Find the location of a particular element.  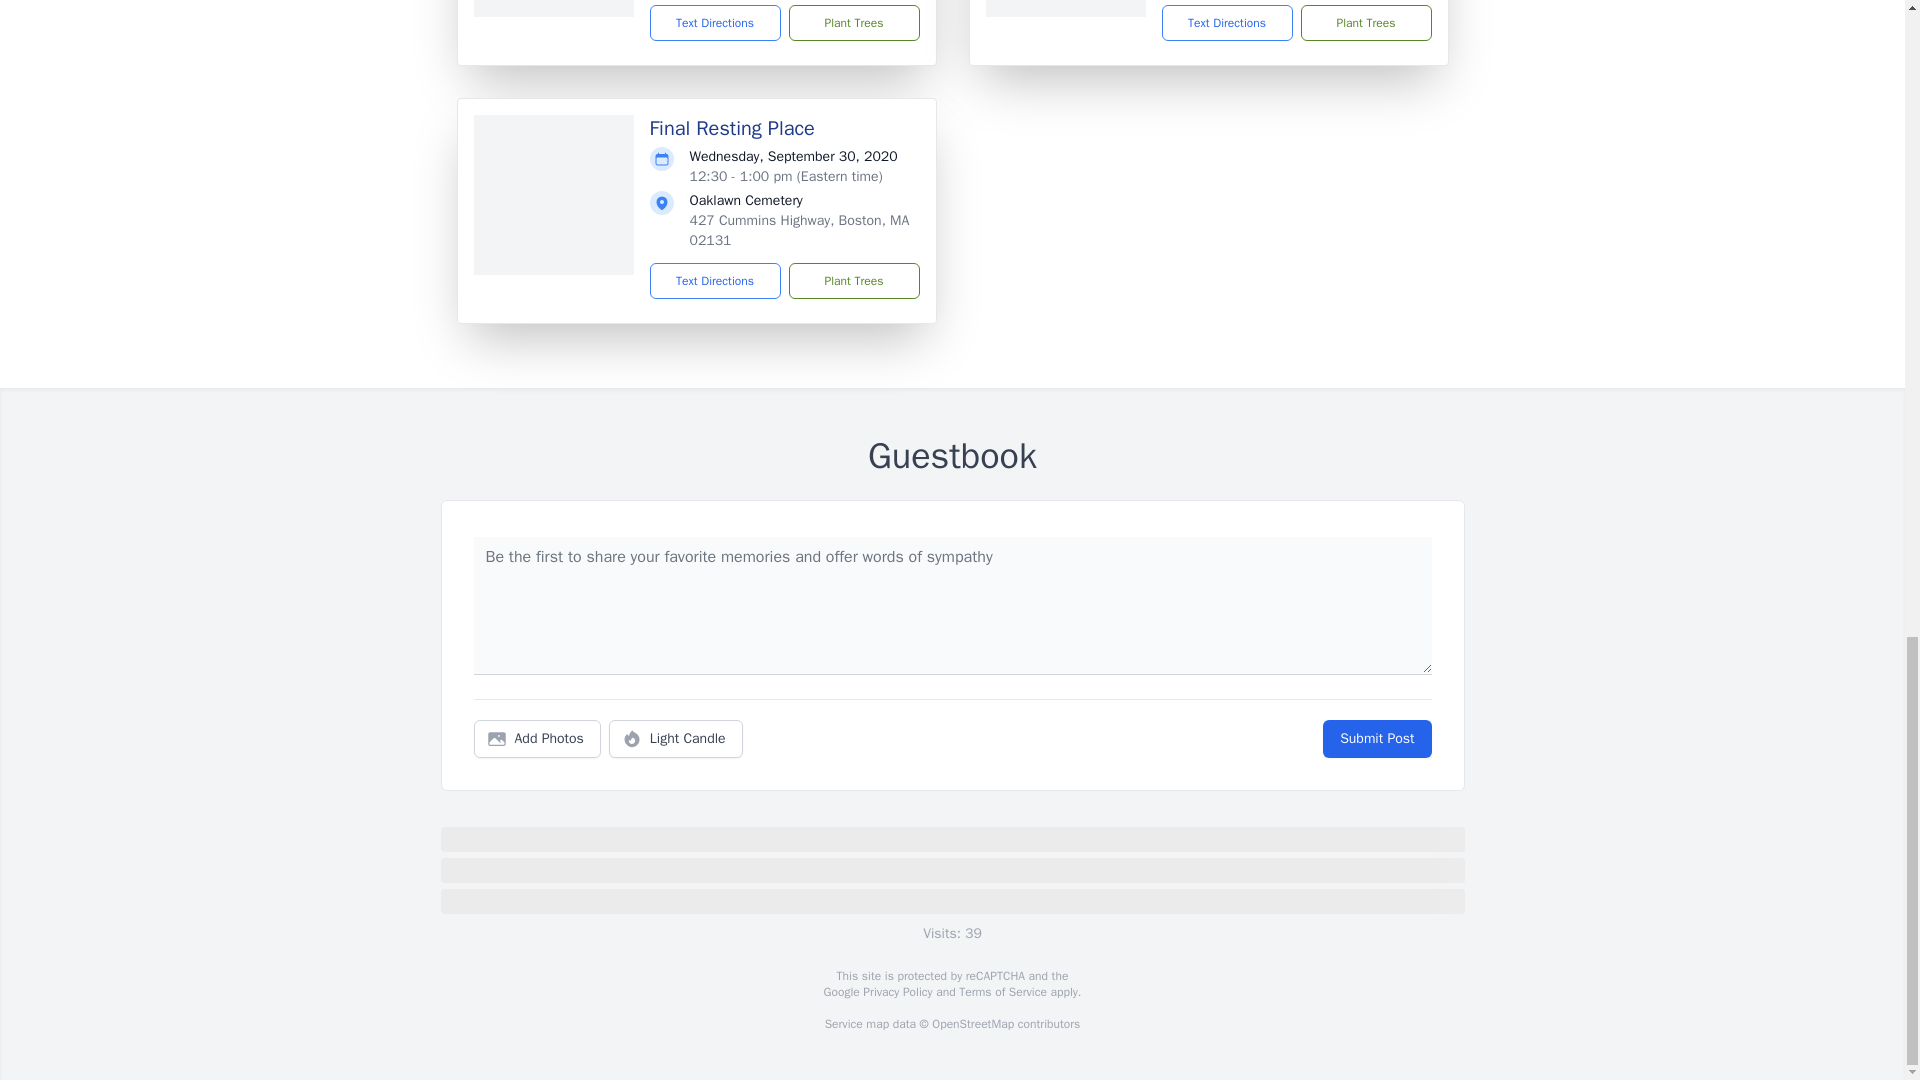

Plant Trees is located at coordinates (853, 281).